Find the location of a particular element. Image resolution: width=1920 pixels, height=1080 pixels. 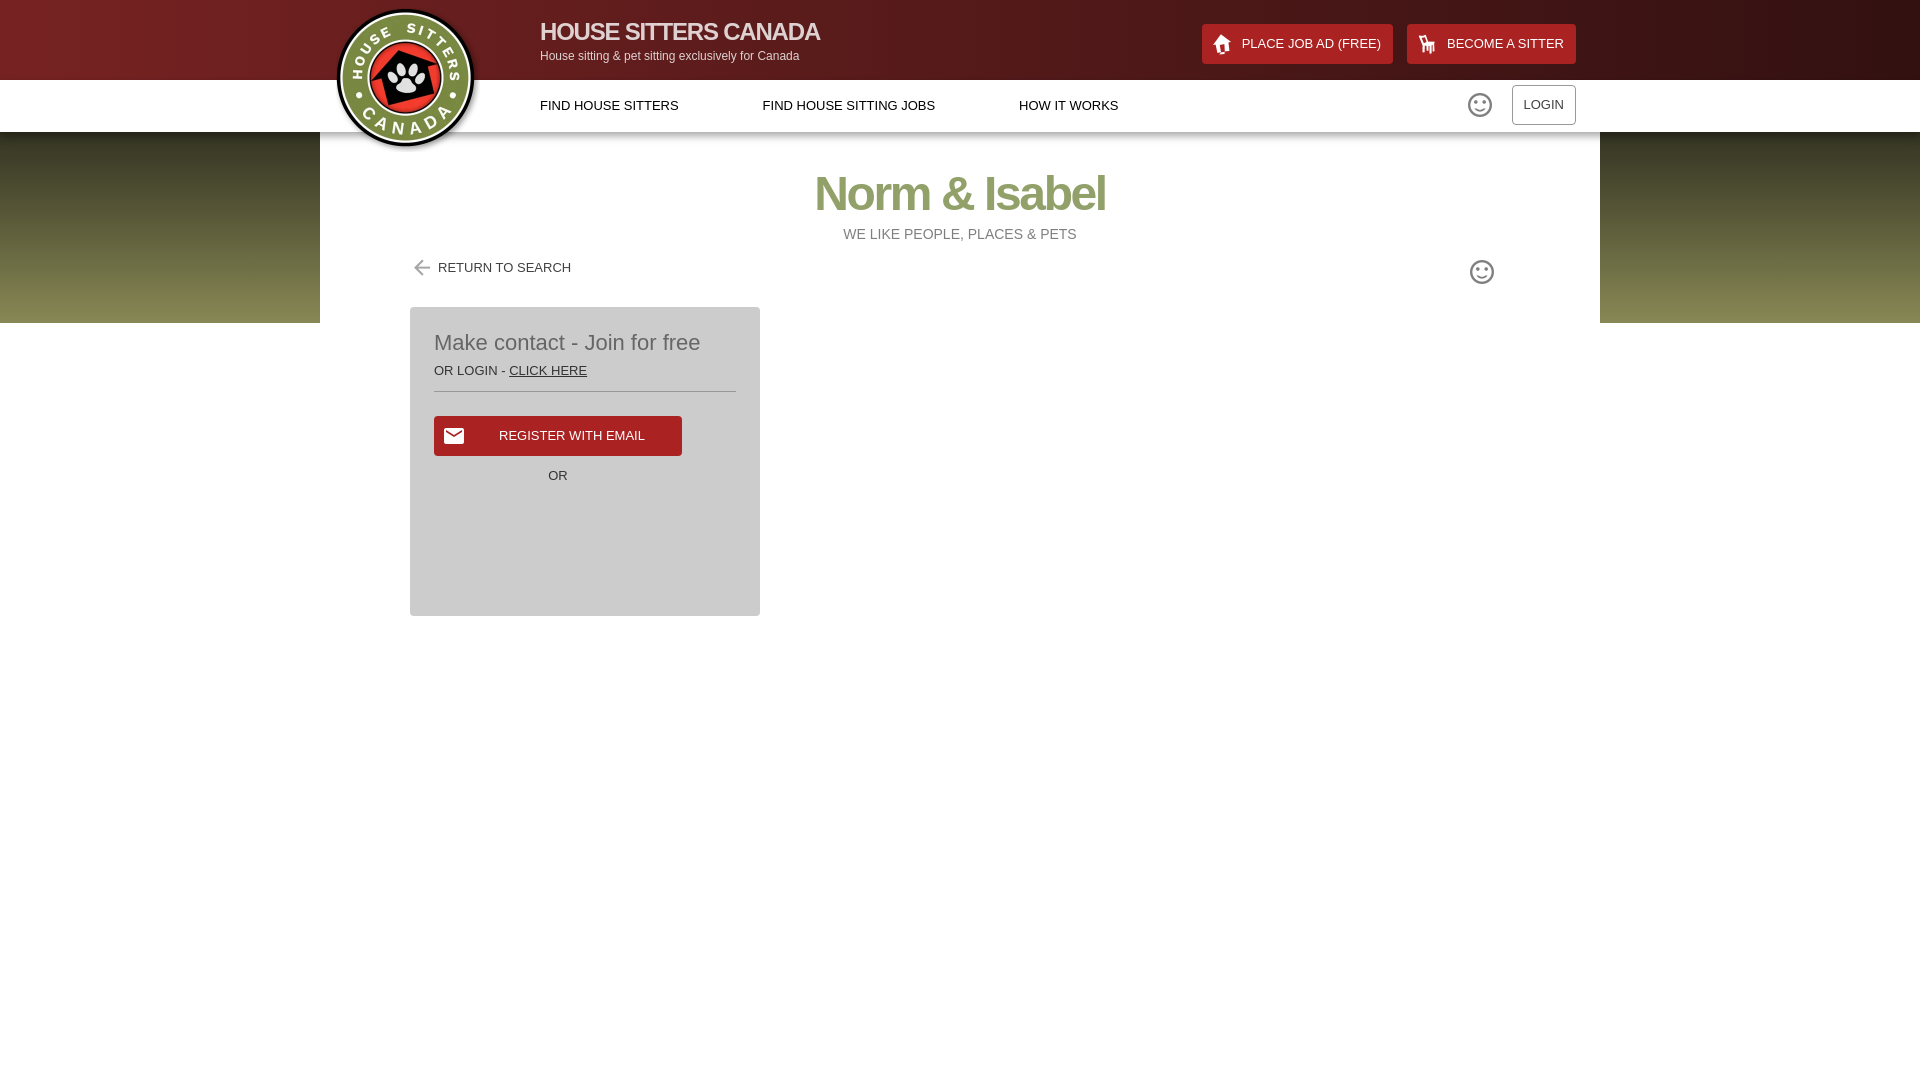

BECOME A SITTER is located at coordinates (1492, 43).